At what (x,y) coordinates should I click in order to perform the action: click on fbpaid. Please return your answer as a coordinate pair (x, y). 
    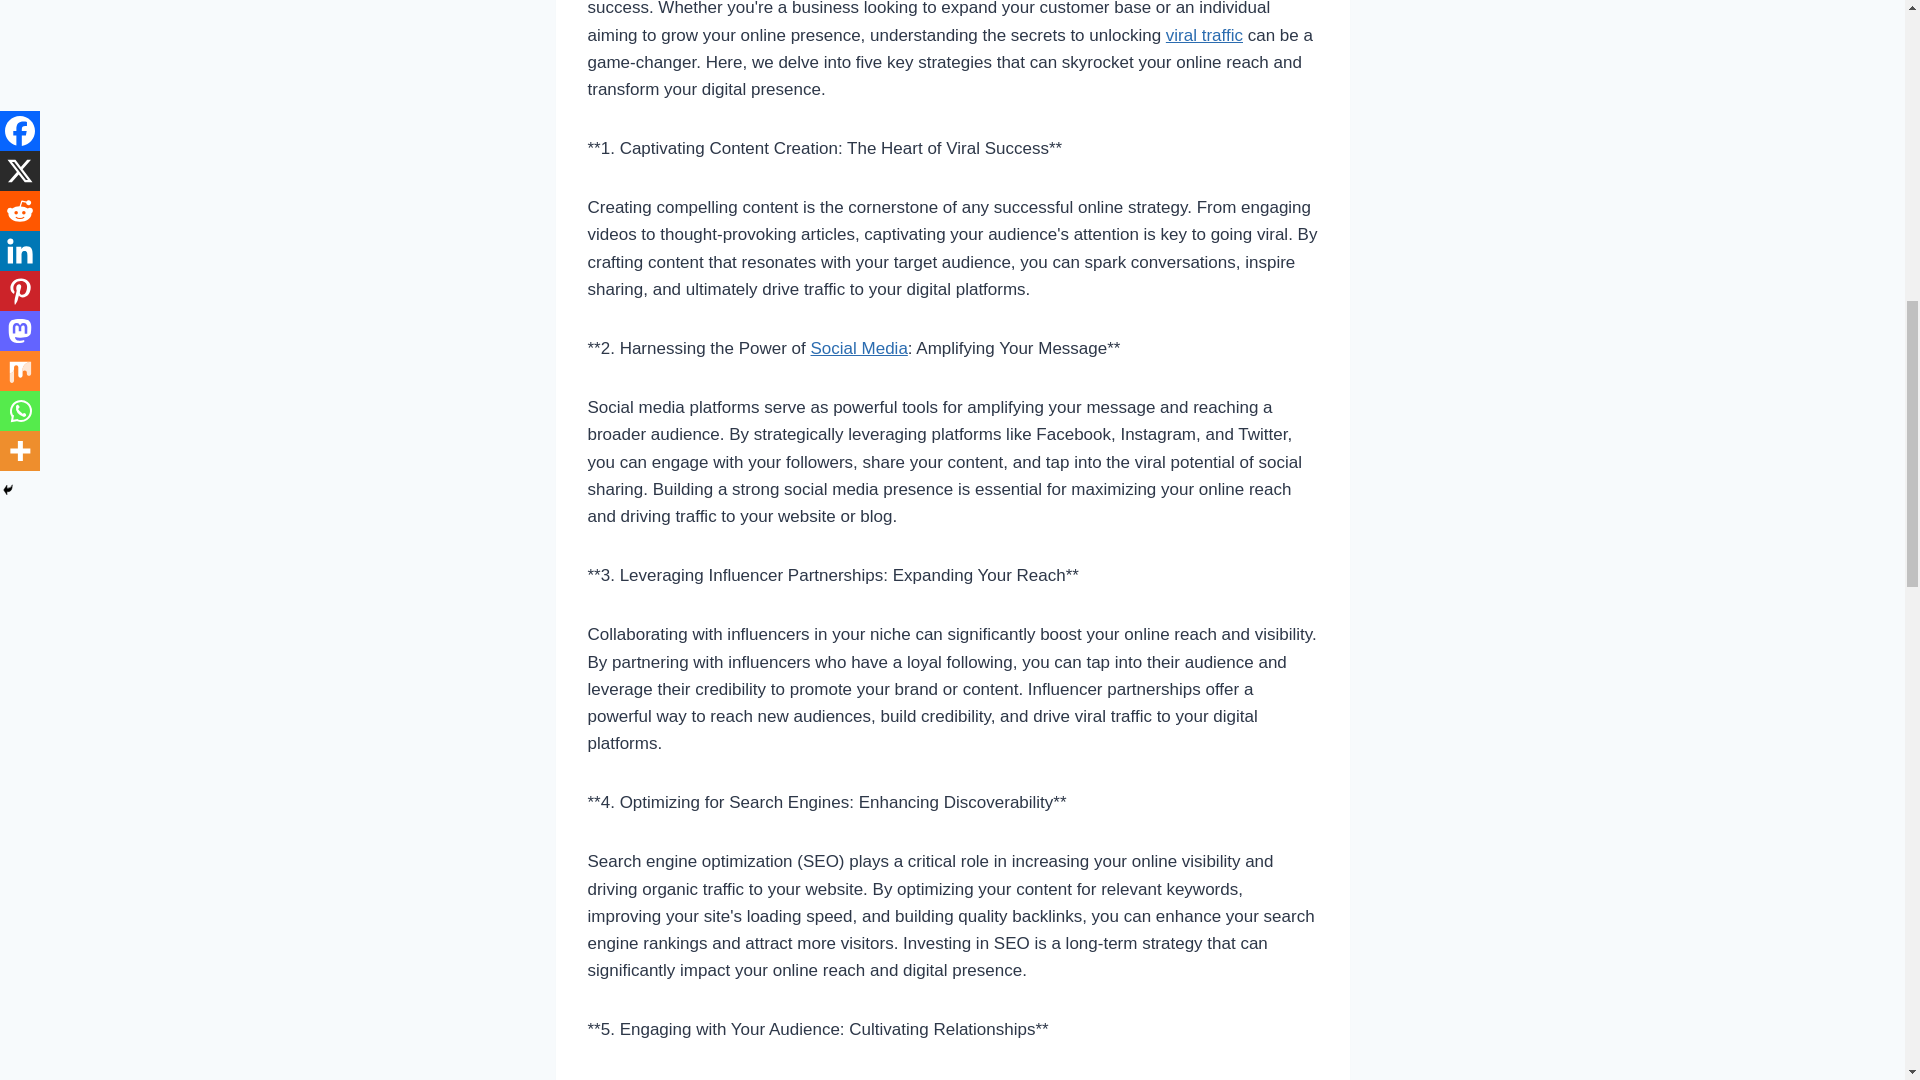
    Looking at the image, I should click on (859, 348).